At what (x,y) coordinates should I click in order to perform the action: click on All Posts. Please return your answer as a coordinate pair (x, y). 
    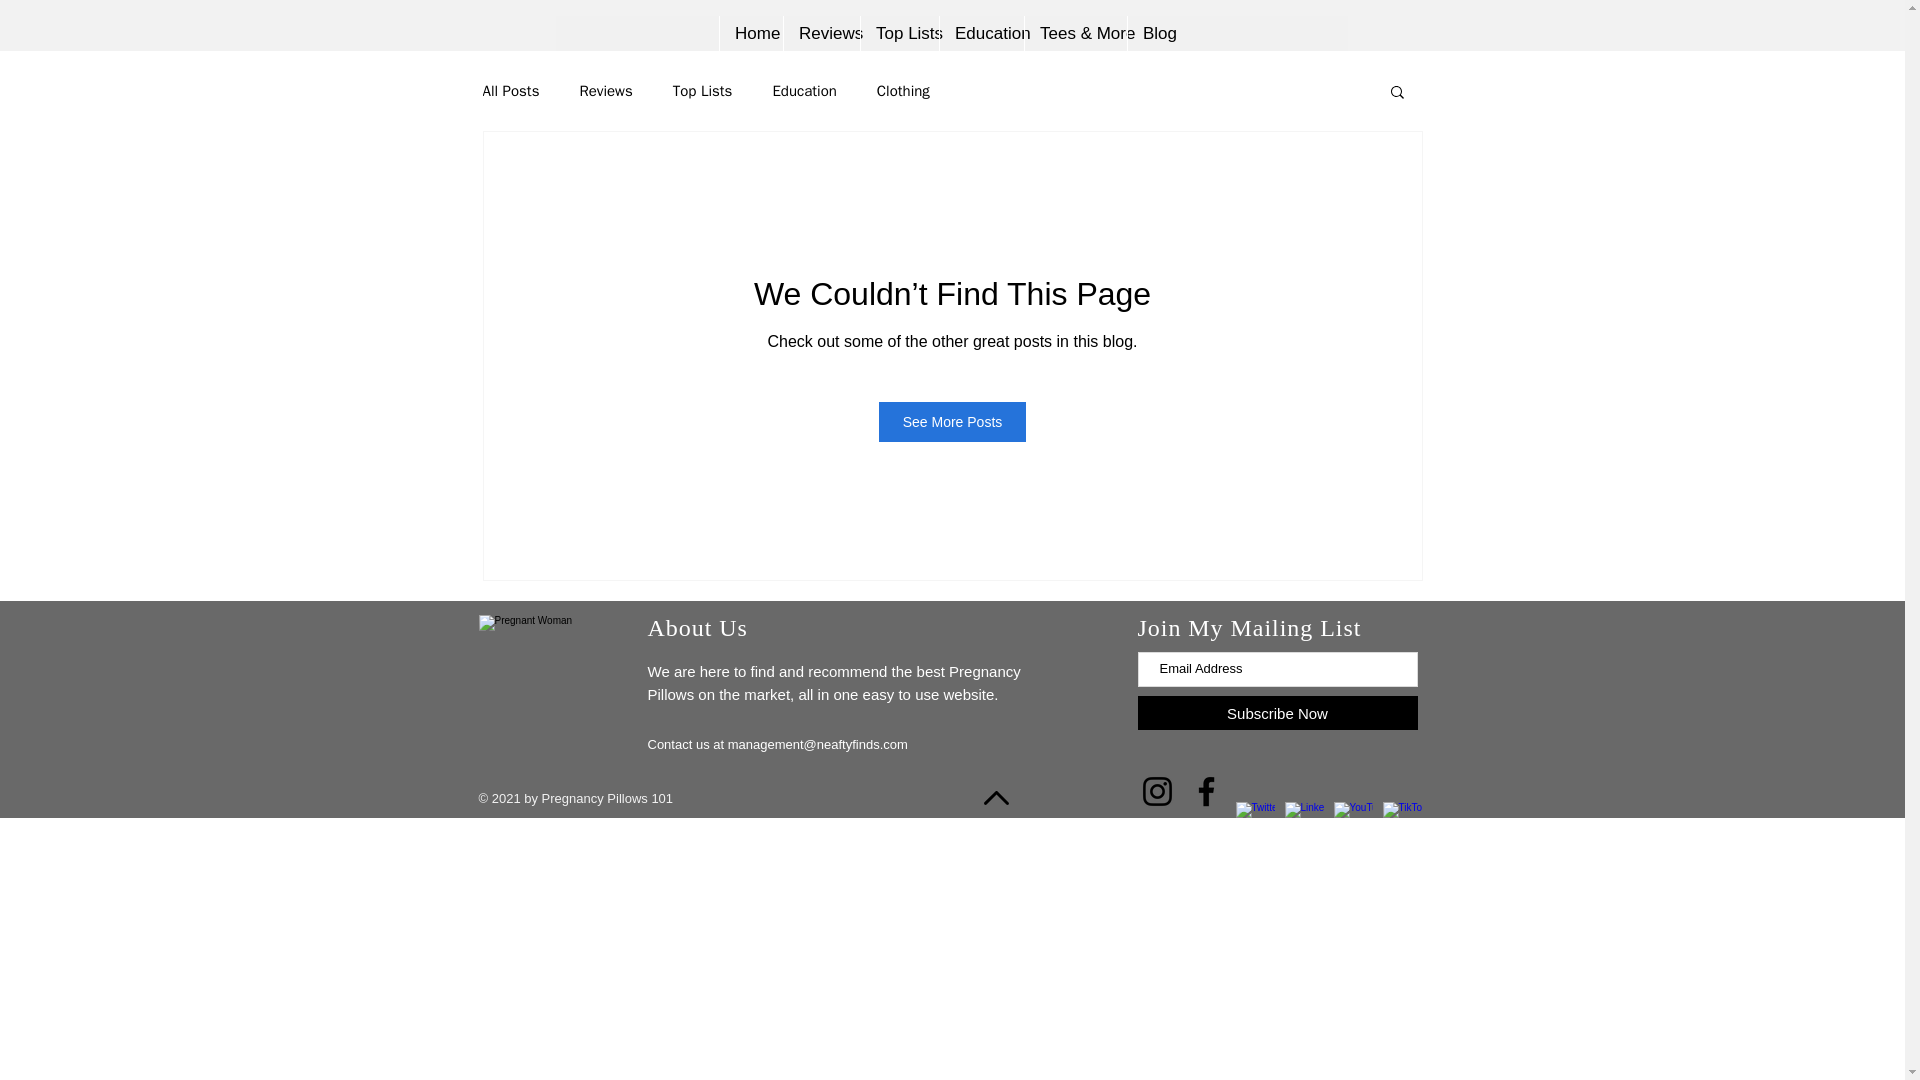
    Looking at the image, I should click on (510, 92).